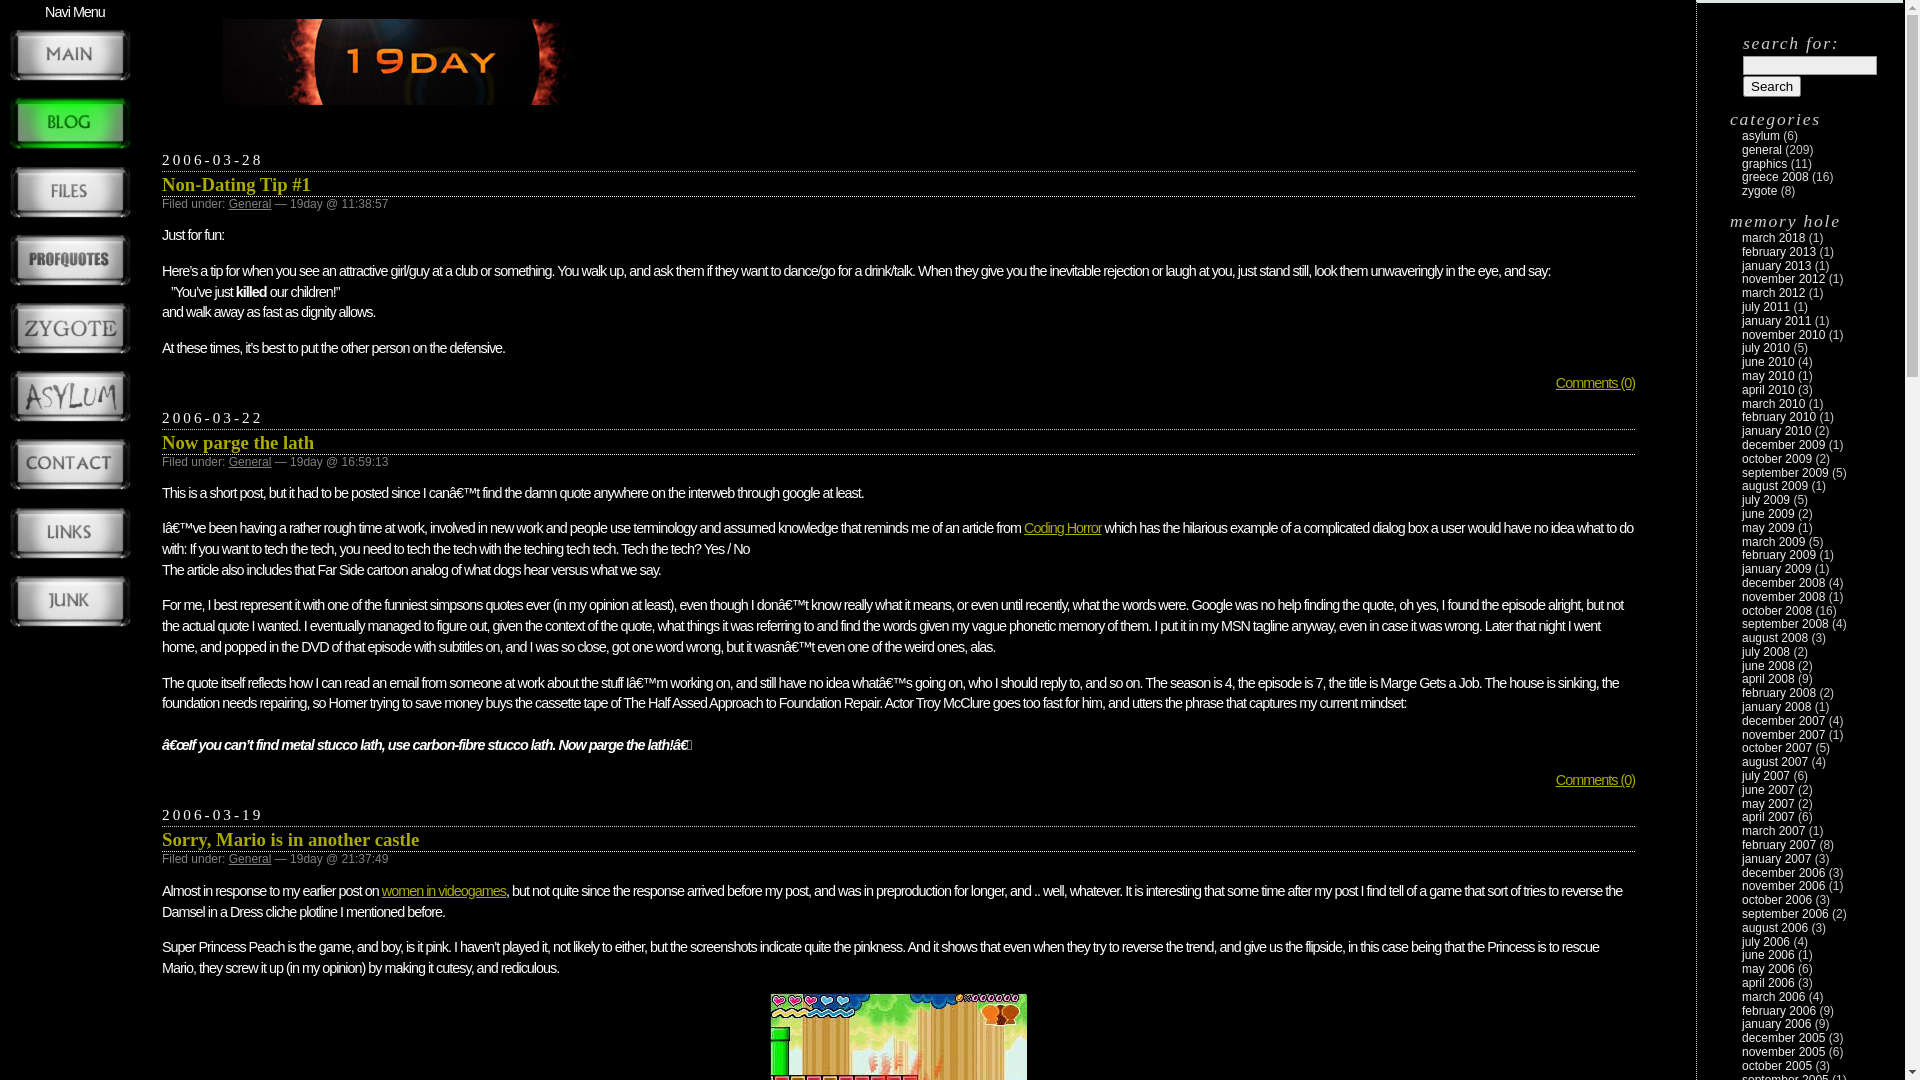 This screenshot has width=1920, height=1080. What do you see at coordinates (1779, 845) in the screenshot?
I see `february 2007` at bounding box center [1779, 845].